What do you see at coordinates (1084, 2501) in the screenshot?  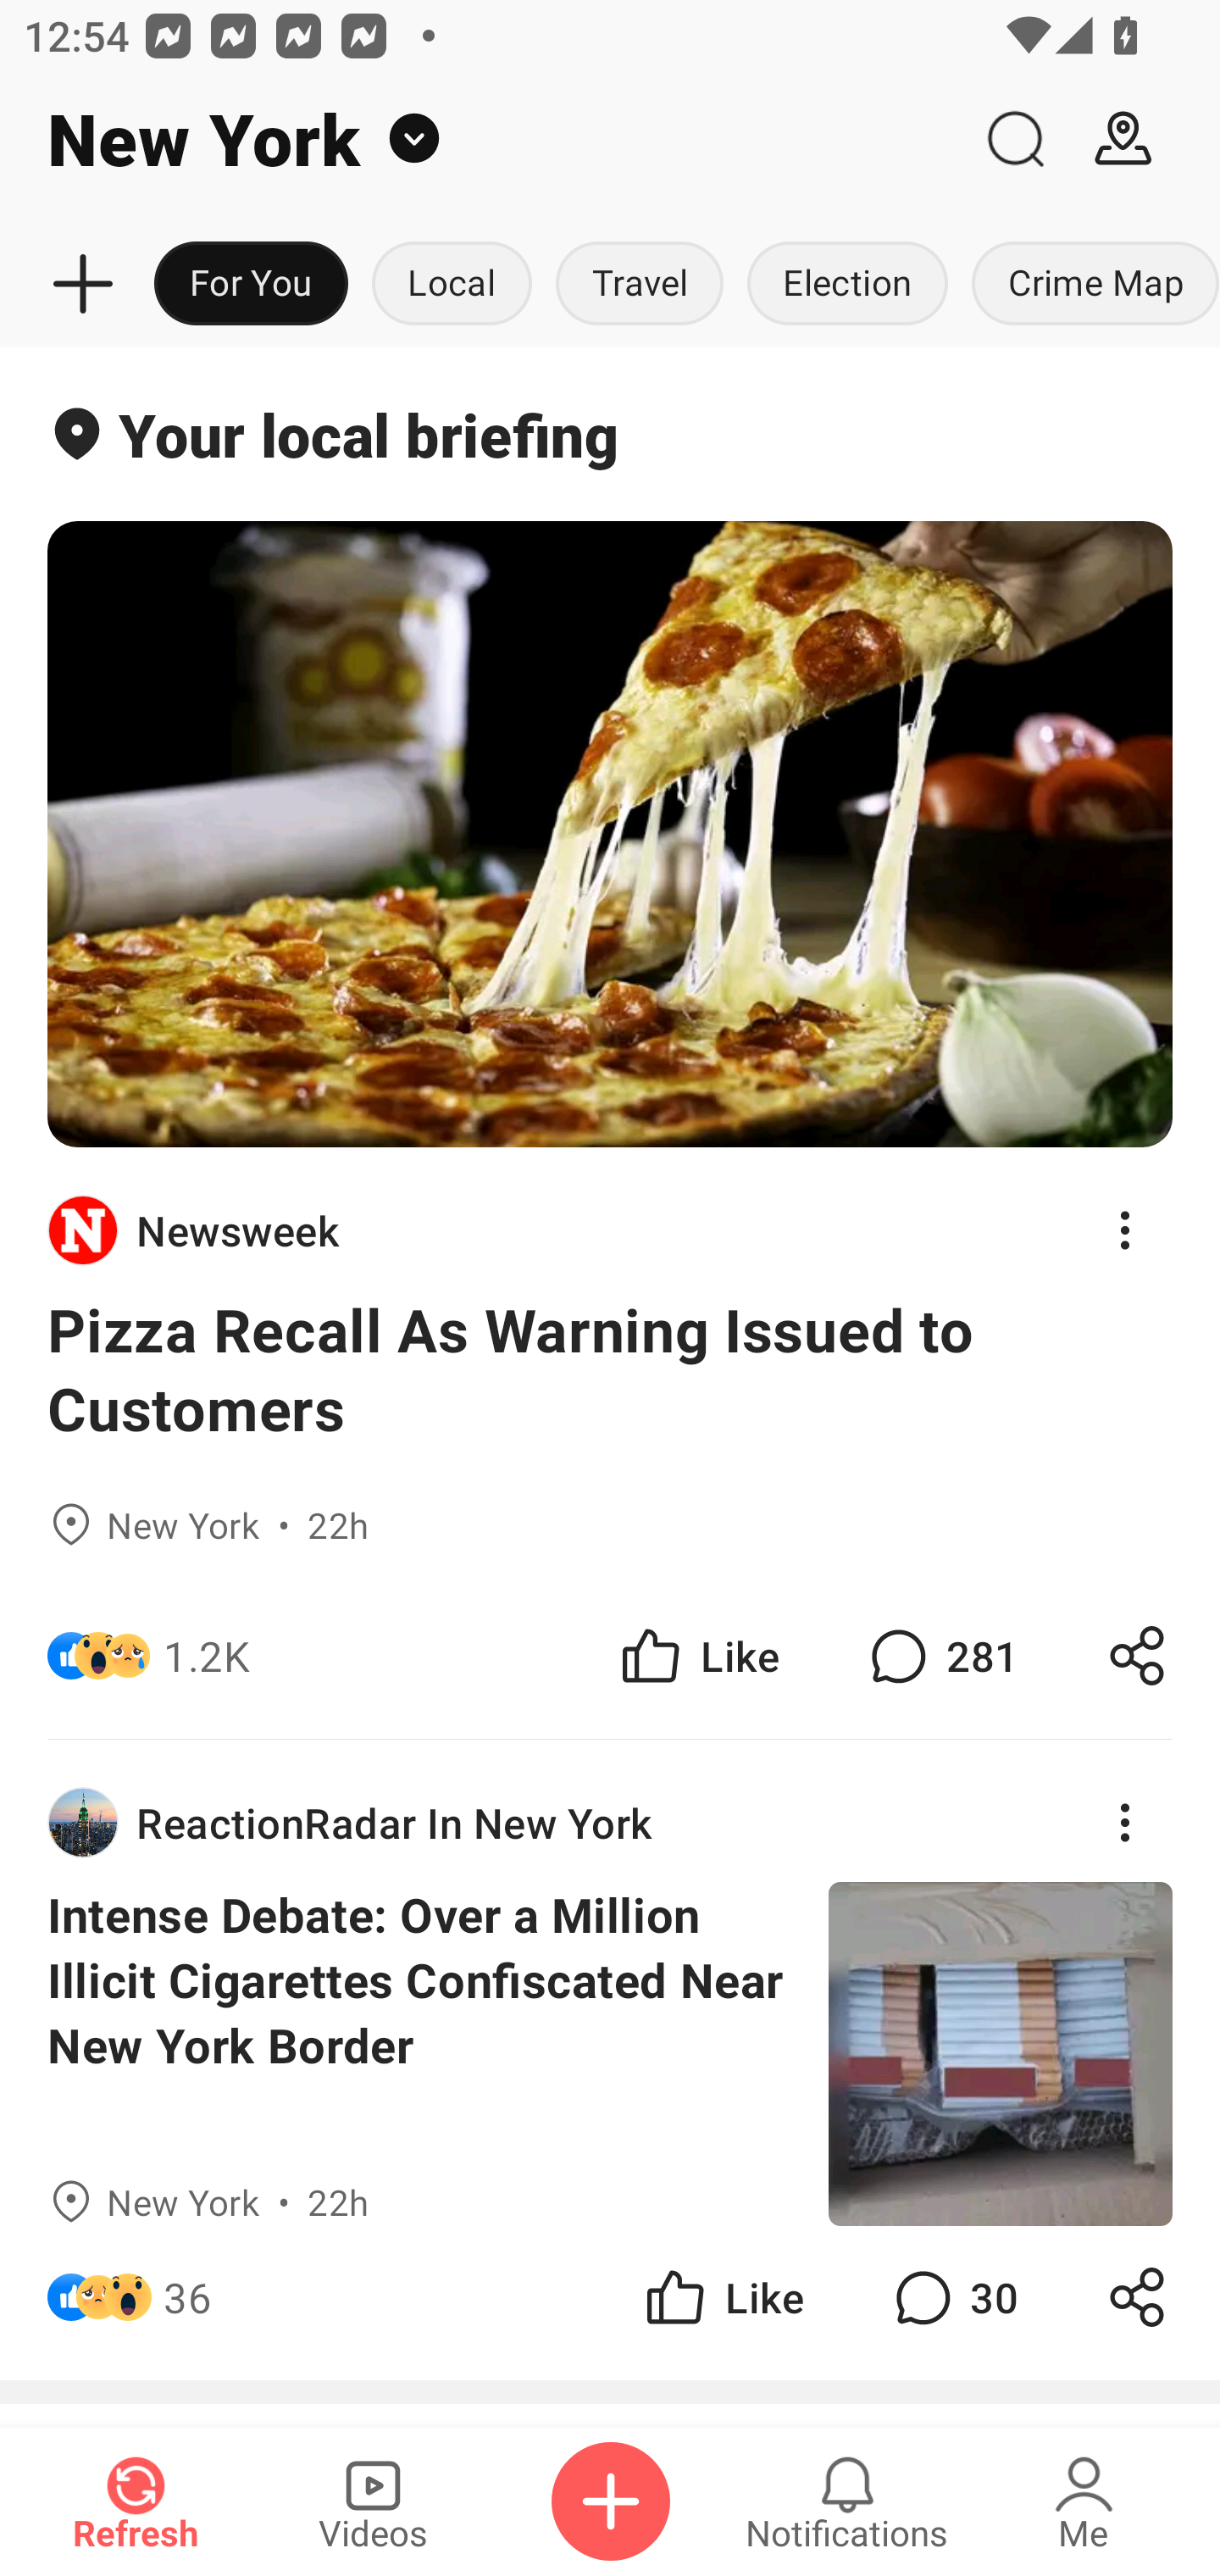 I see `Me` at bounding box center [1084, 2501].